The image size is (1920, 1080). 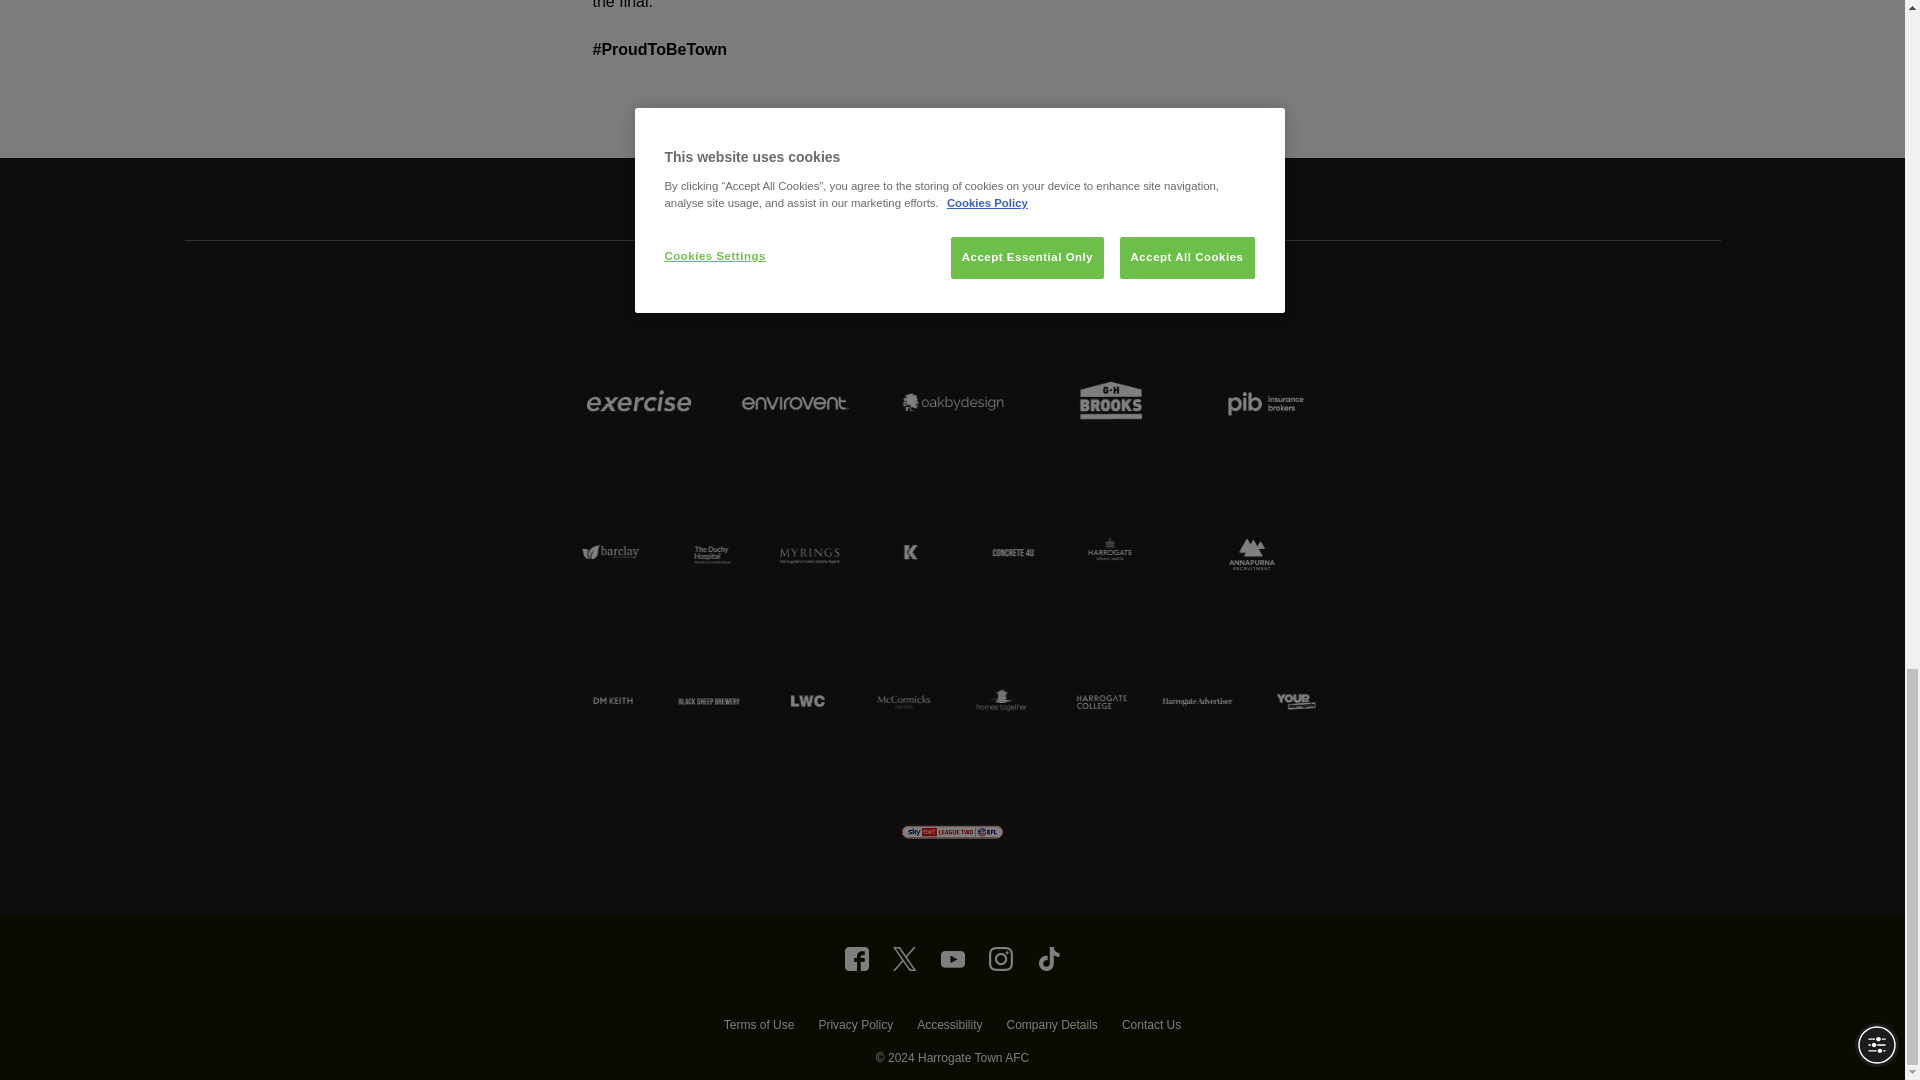 I want to click on Privacy Policy, so click(x=854, y=1027).